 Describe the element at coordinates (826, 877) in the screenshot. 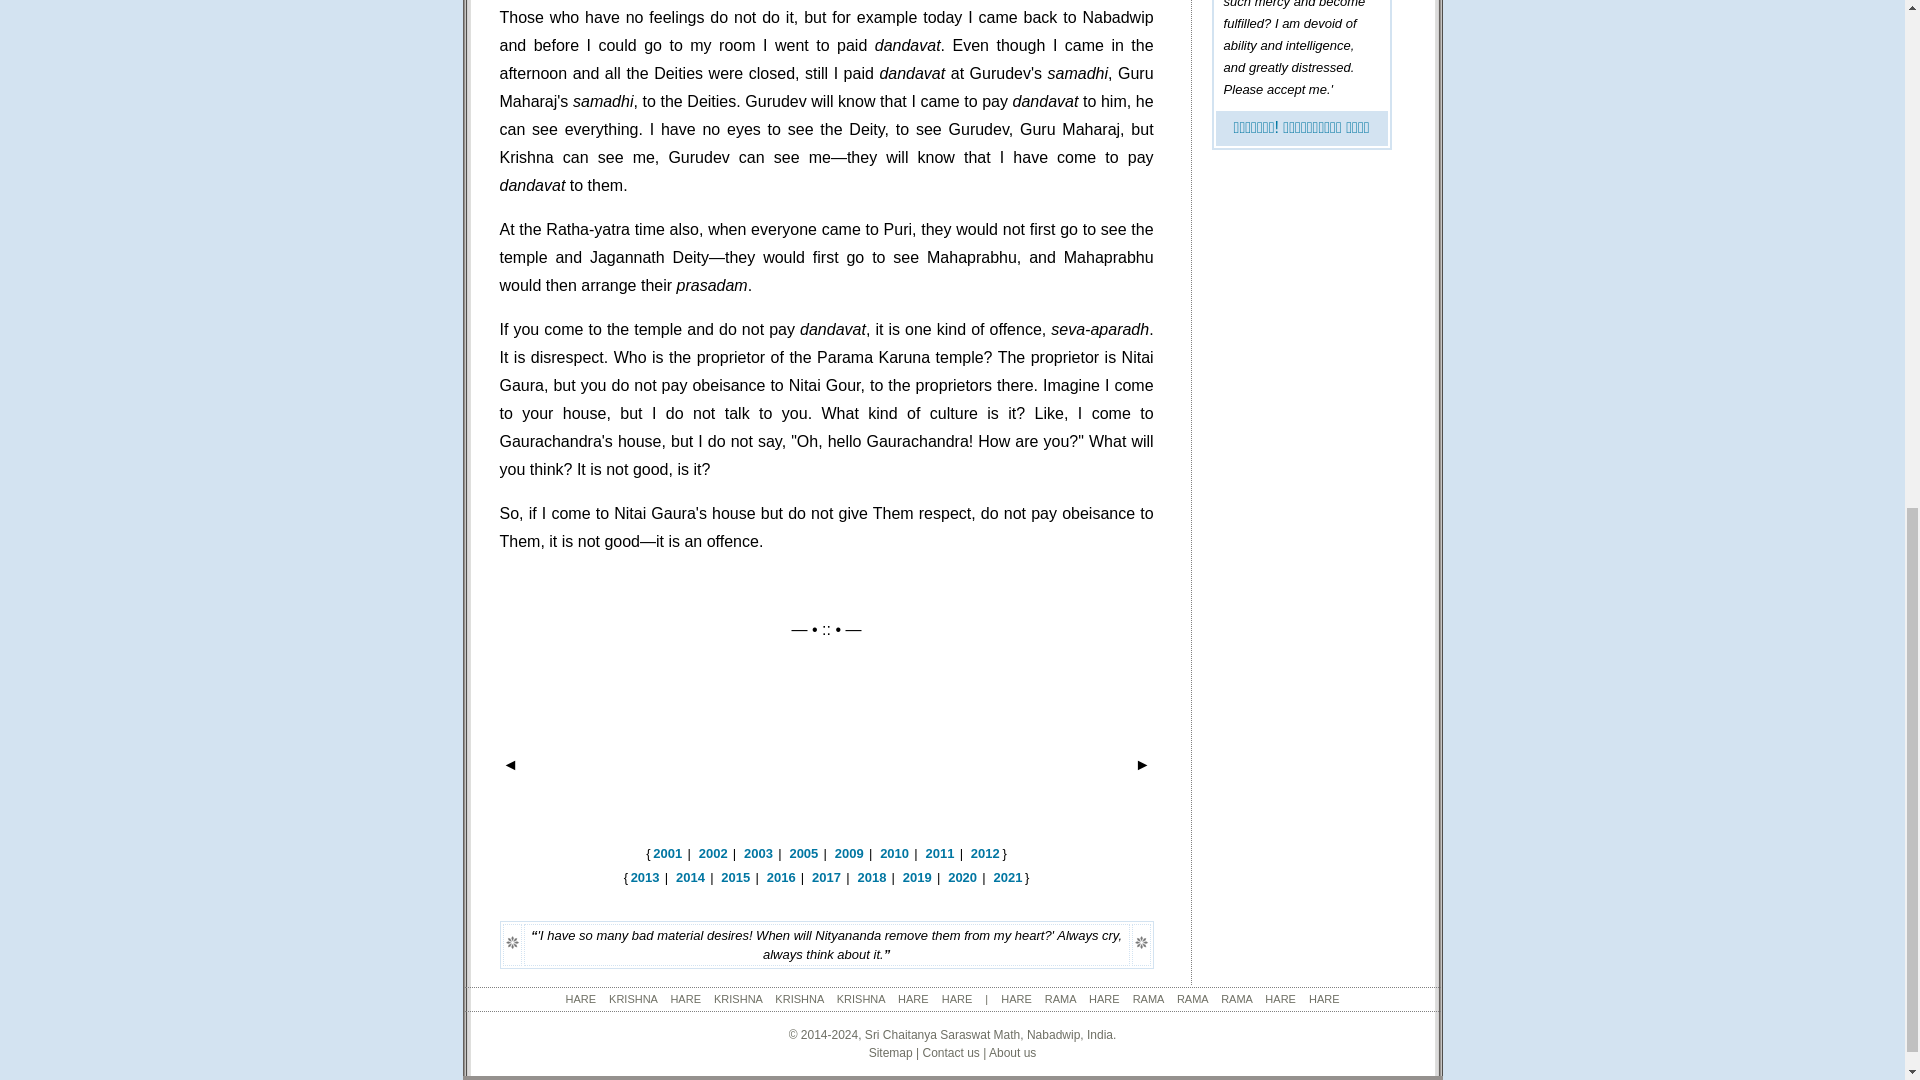

I see `2017` at that location.